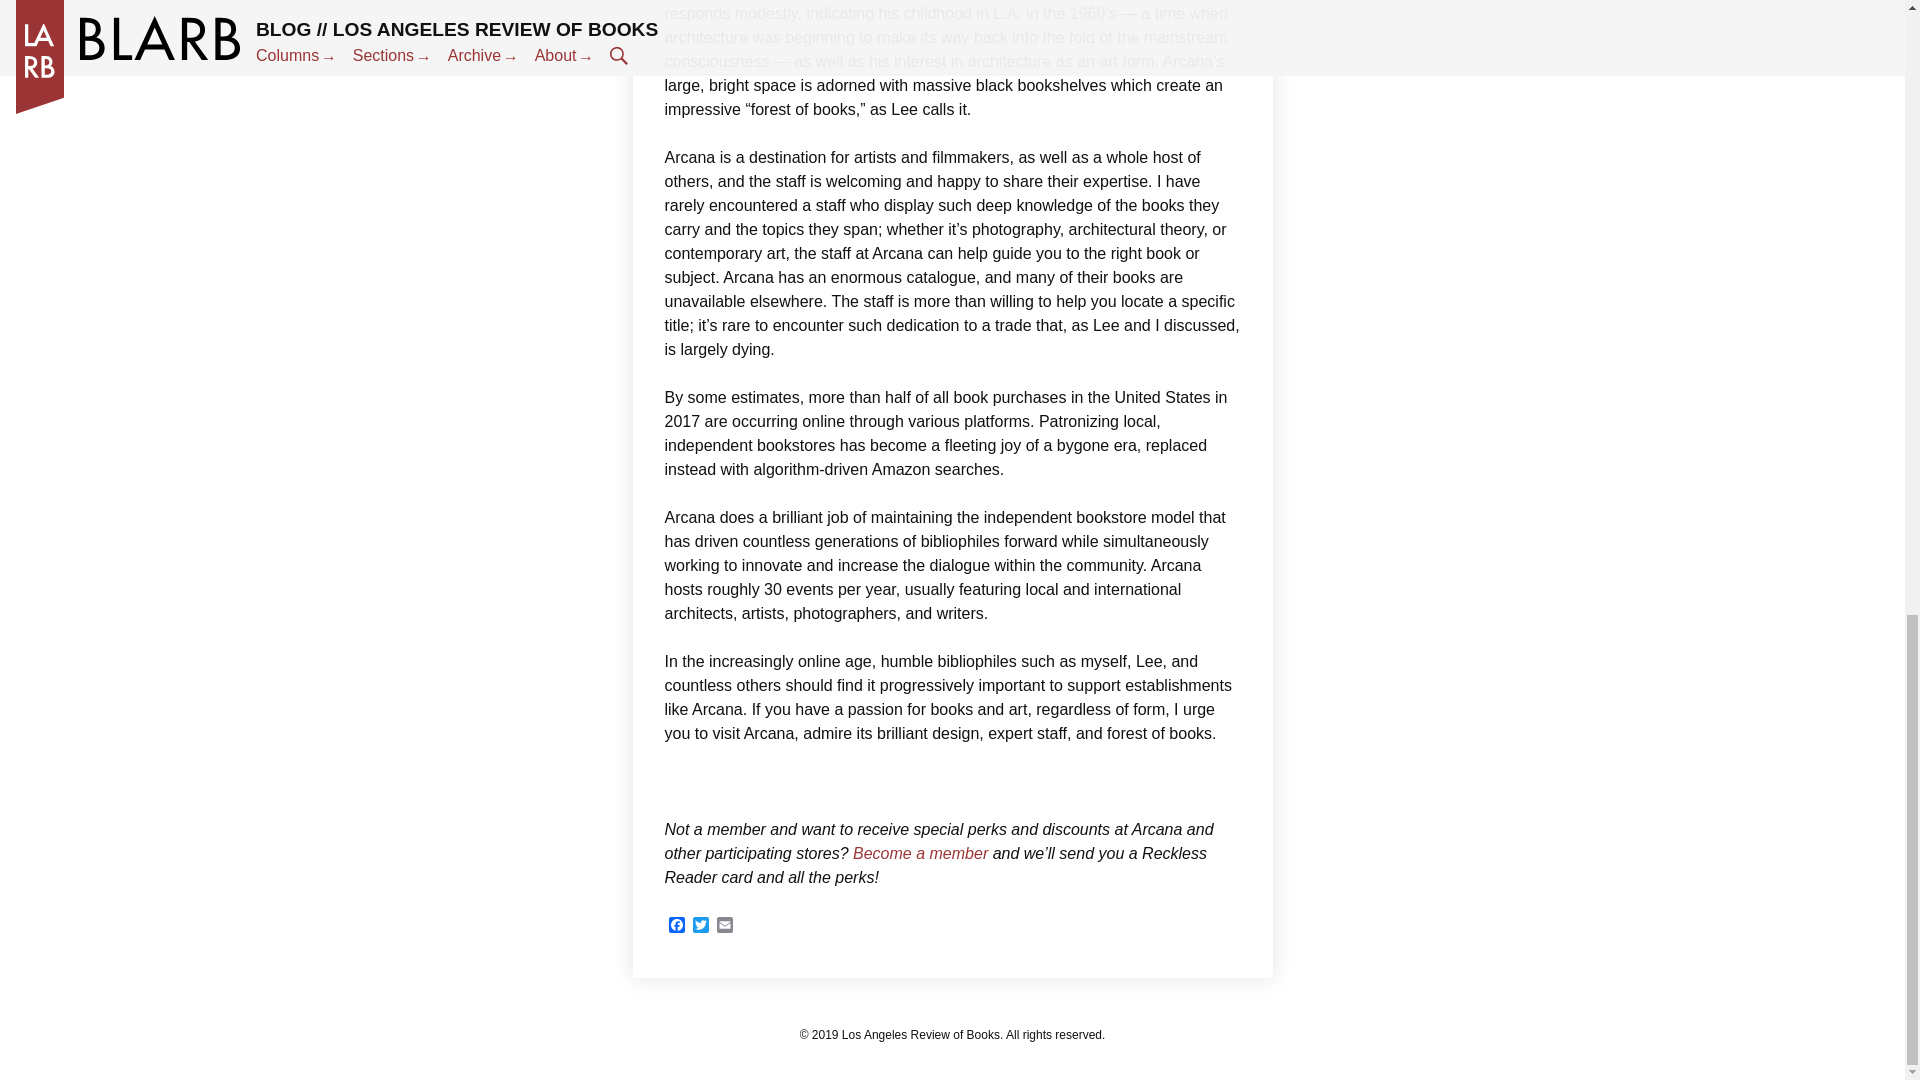 Image resolution: width=1920 pixels, height=1080 pixels. I want to click on Email, so click(724, 926).